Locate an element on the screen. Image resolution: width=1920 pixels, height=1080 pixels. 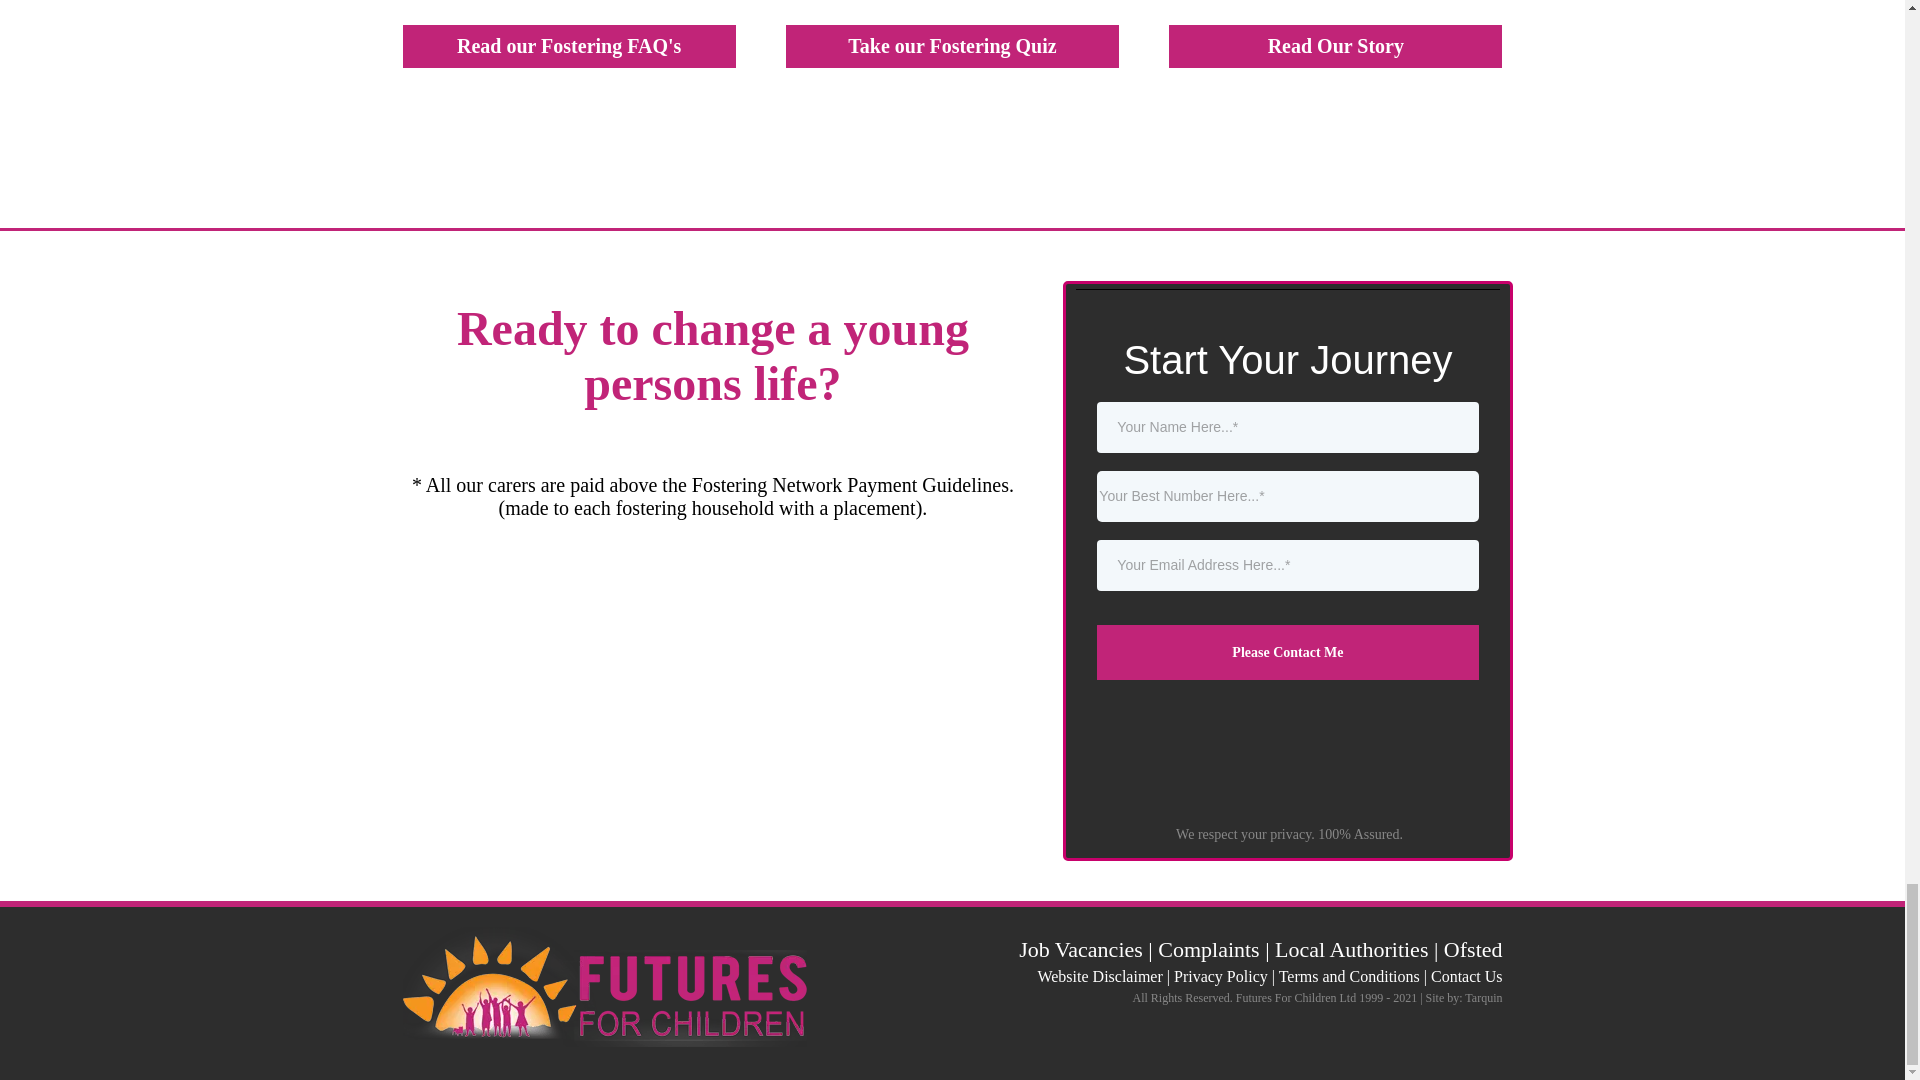
Read our Fostering FAQ's is located at coordinates (568, 46).